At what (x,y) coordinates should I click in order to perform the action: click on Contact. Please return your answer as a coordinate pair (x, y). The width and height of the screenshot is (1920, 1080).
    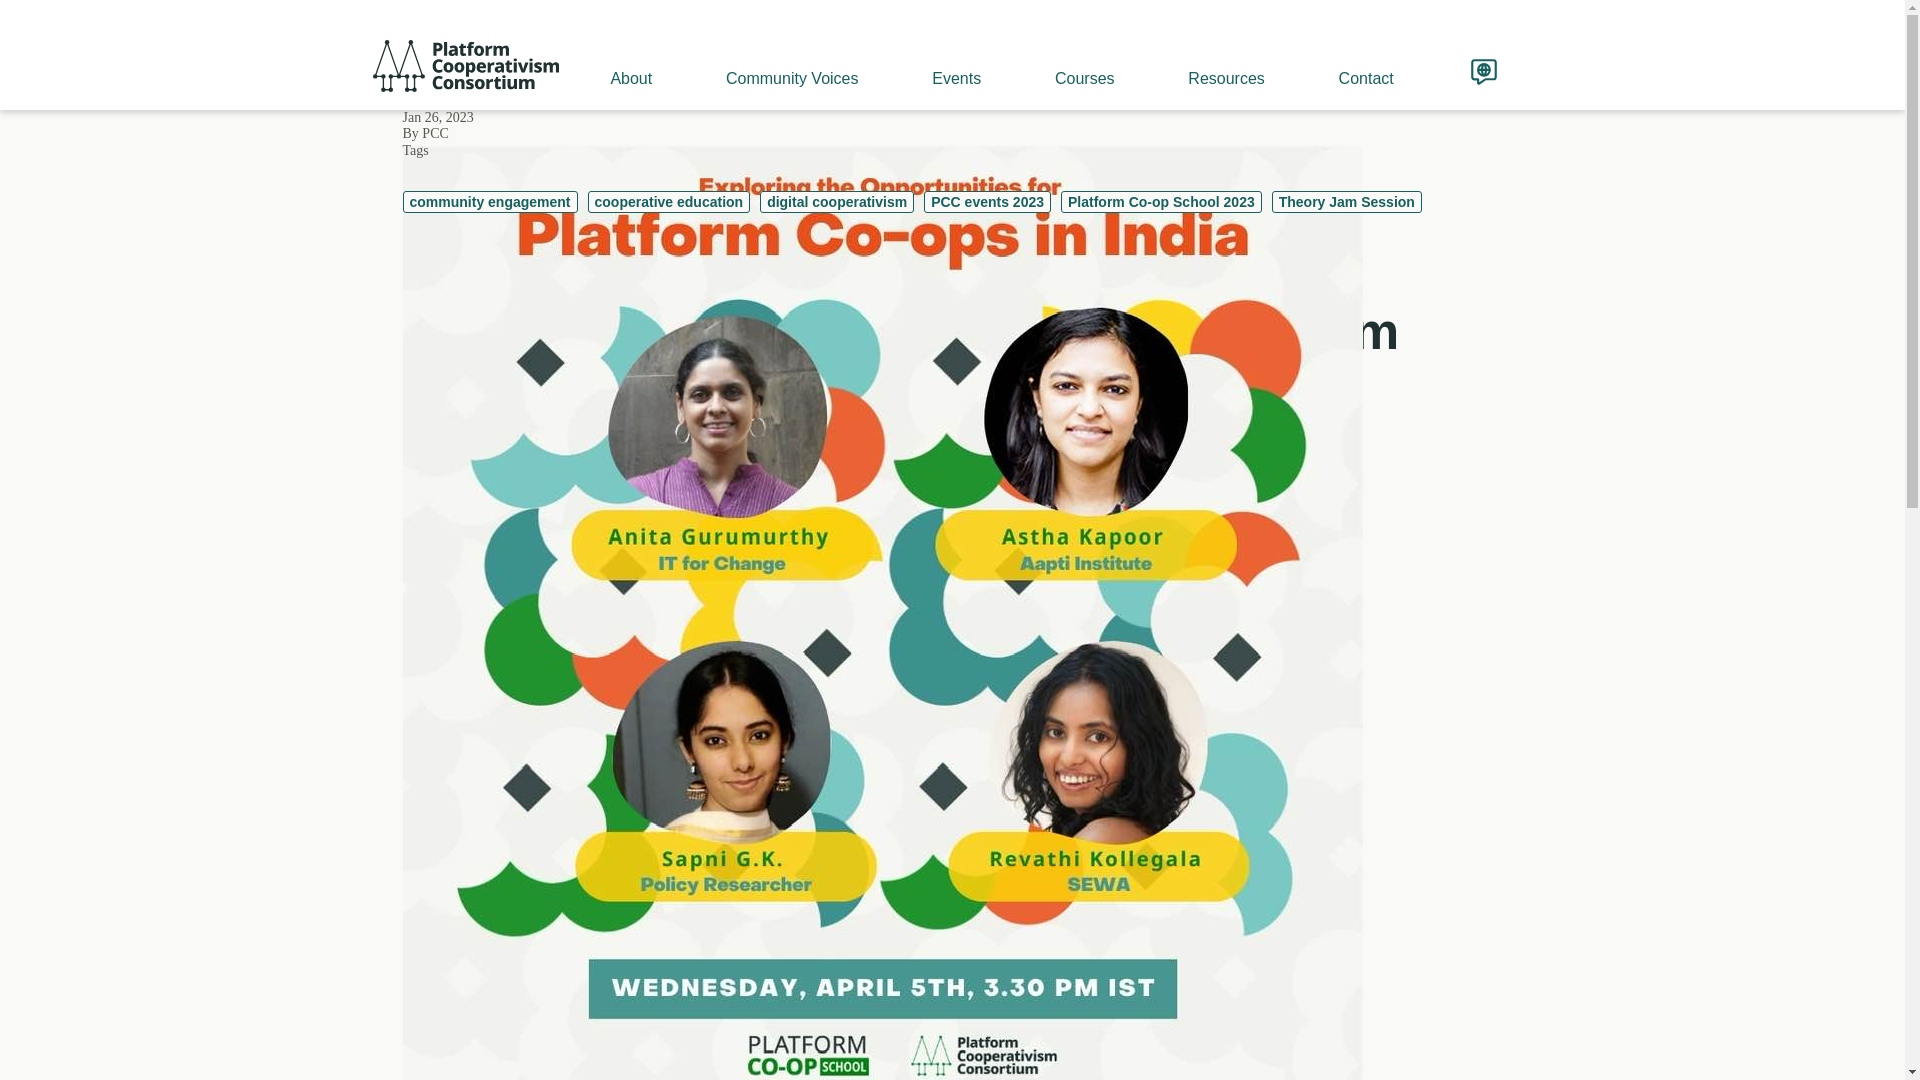
    Looking at the image, I should click on (1364, 78).